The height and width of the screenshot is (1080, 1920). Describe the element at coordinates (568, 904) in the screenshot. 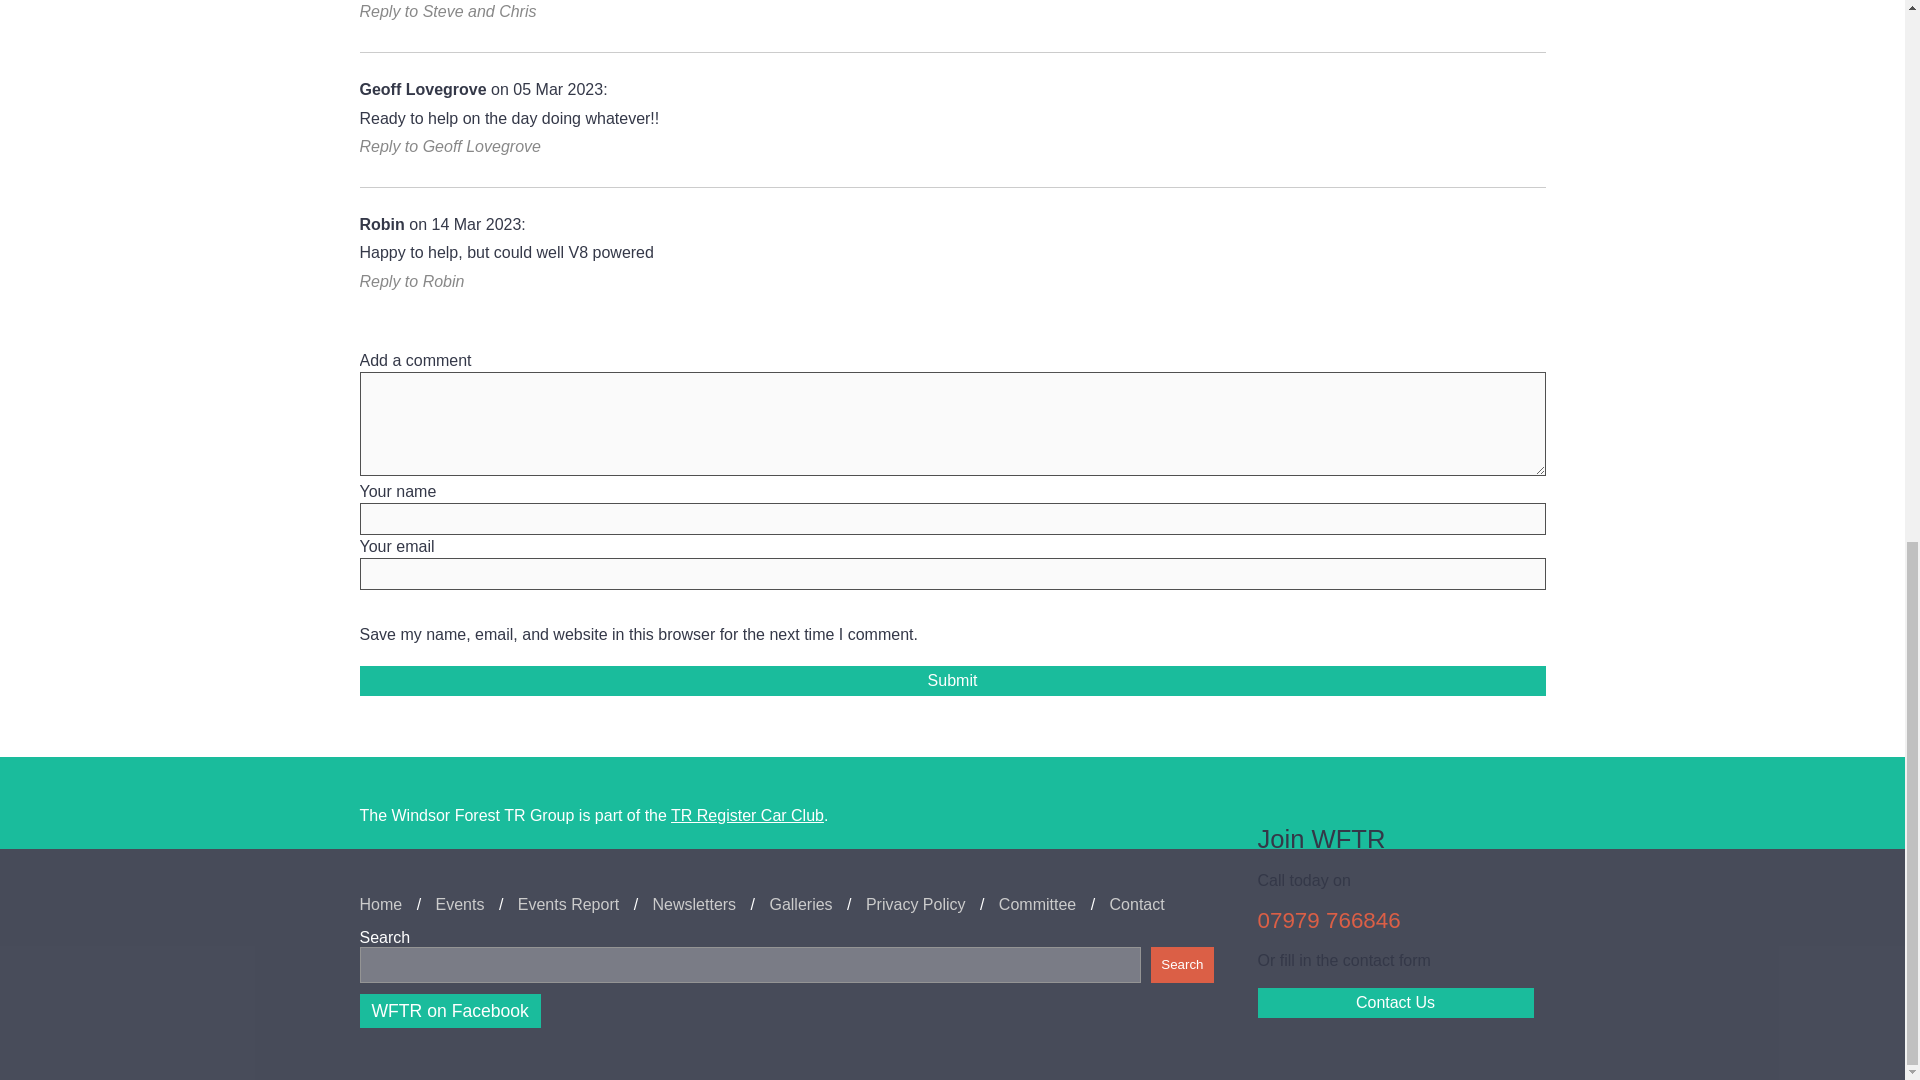

I see `Events Report` at that location.